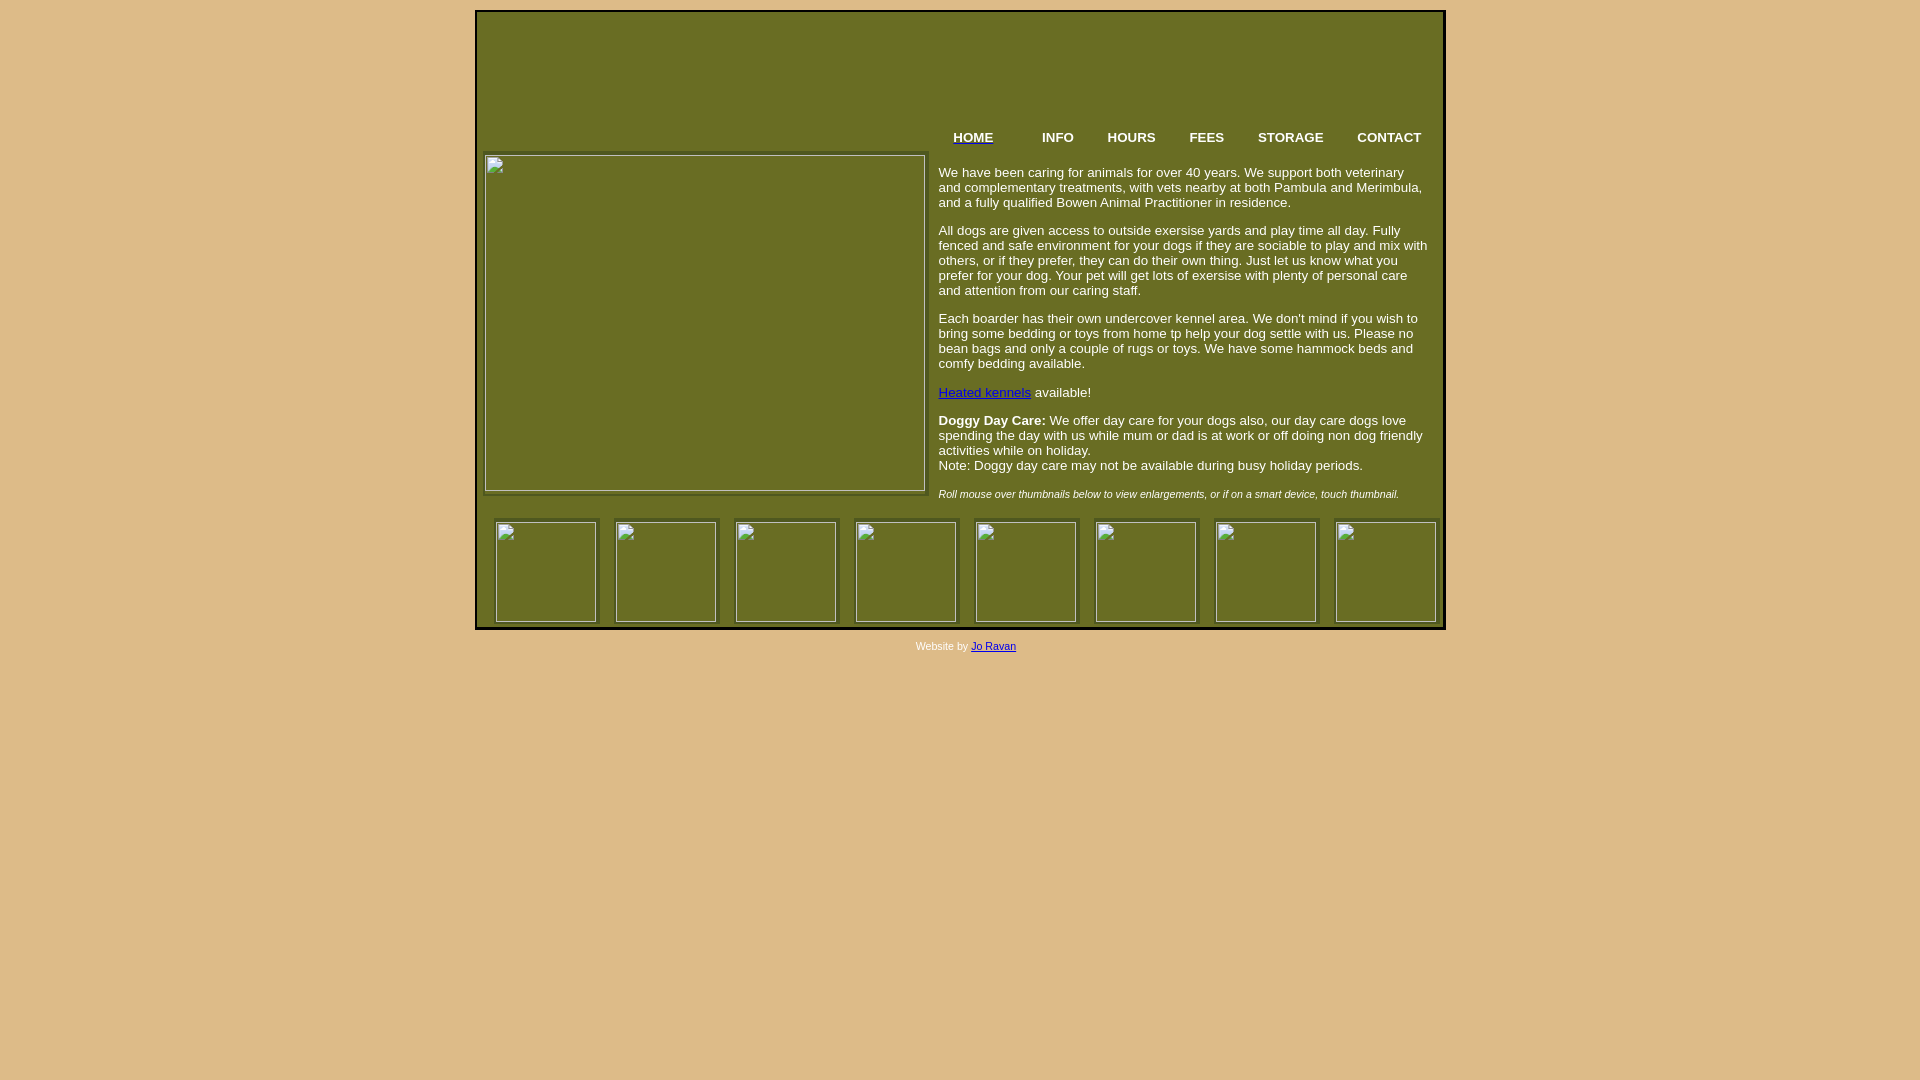 The image size is (1920, 1080). What do you see at coordinates (988, 138) in the screenshot?
I see `HOME` at bounding box center [988, 138].